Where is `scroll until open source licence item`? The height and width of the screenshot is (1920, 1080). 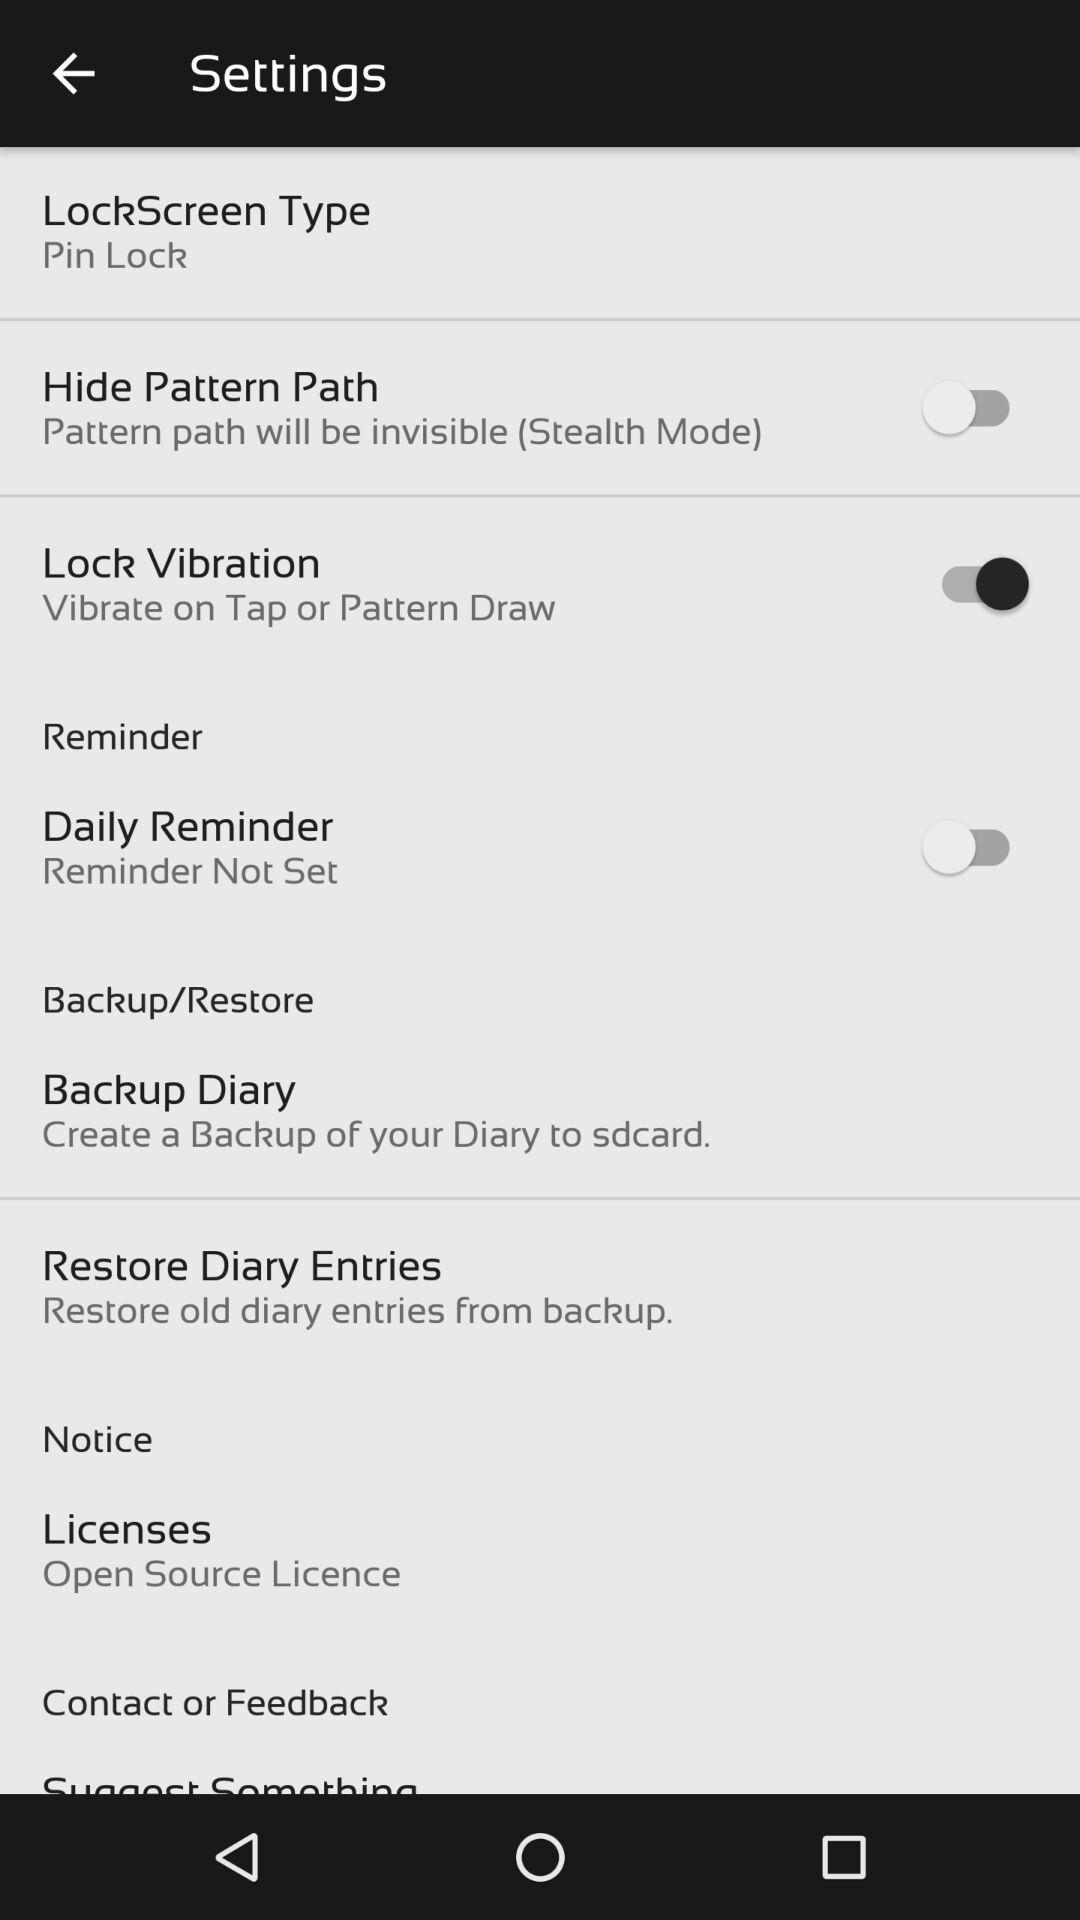 scroll until open source licence item is located at coordinates (222, 1573).